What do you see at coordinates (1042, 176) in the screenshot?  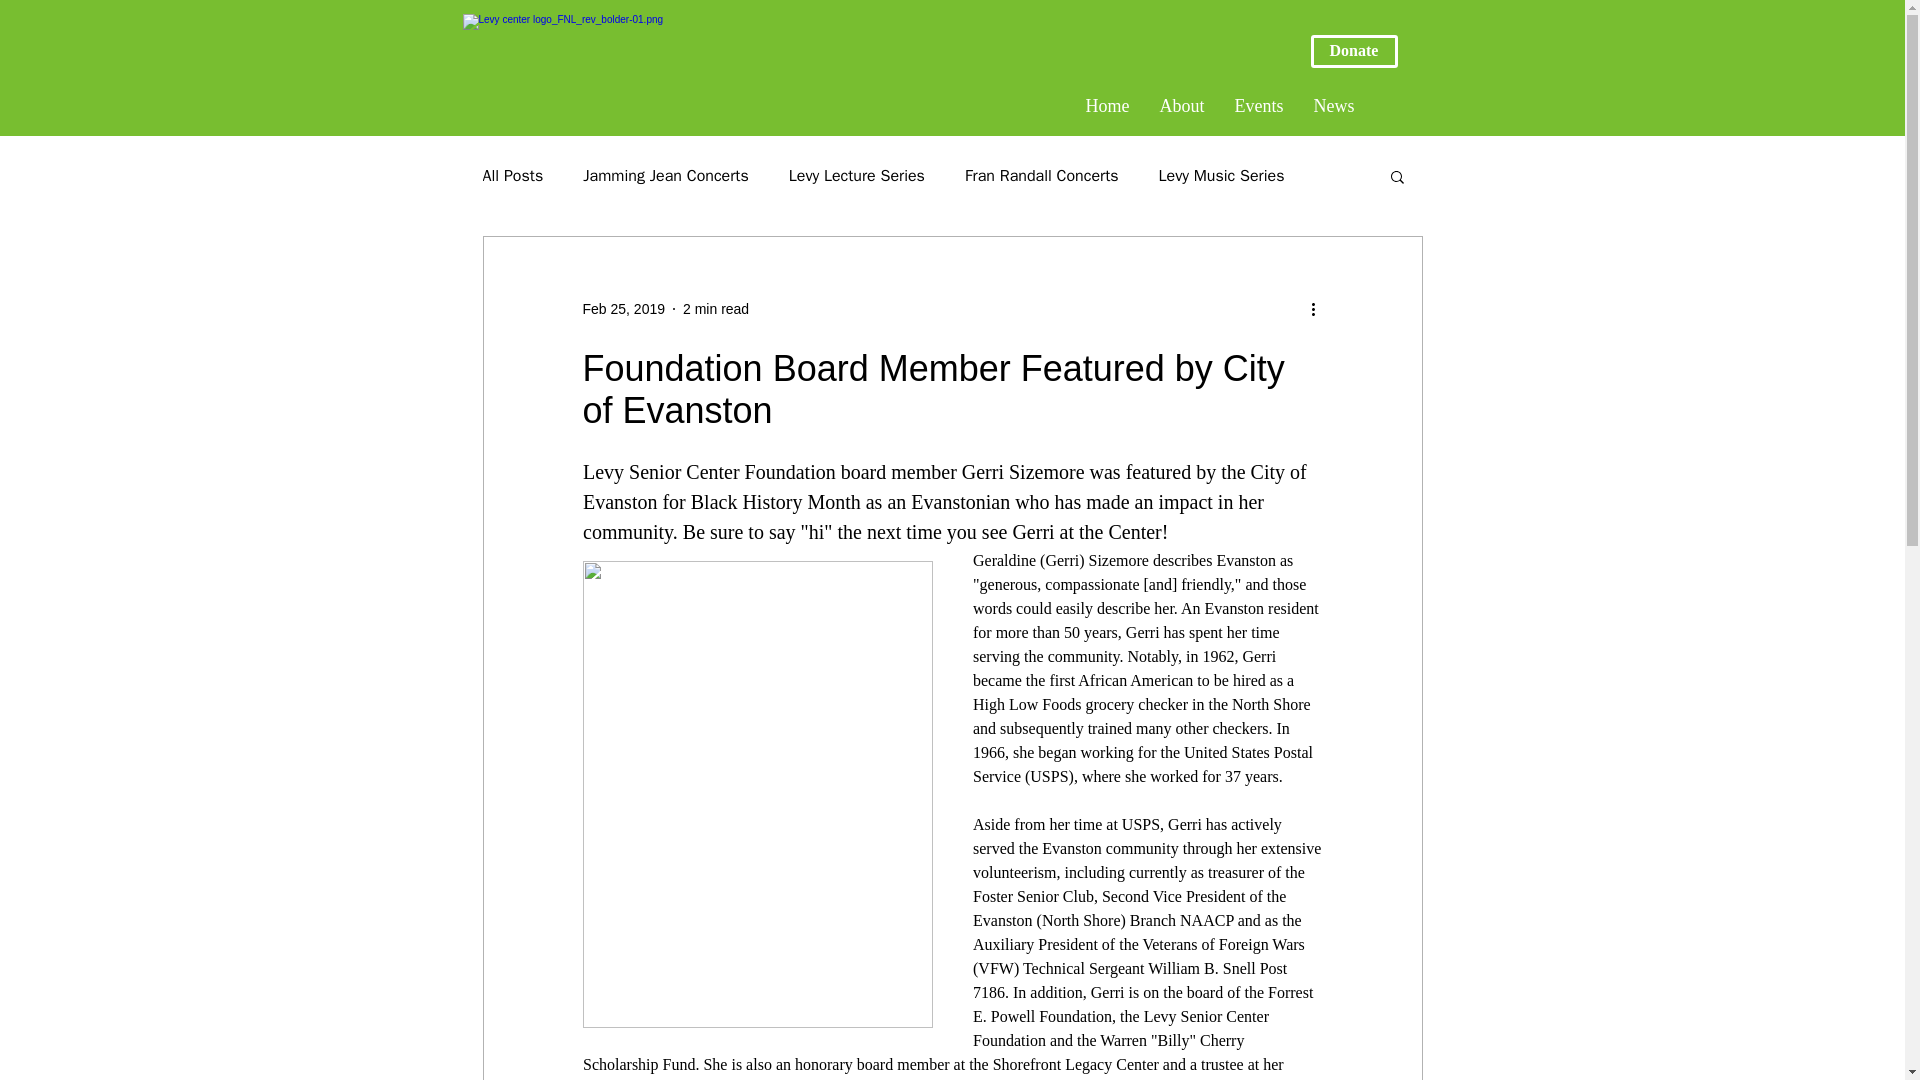 I see `Fran Randall Concerts` at bounding box center [1042, 176].